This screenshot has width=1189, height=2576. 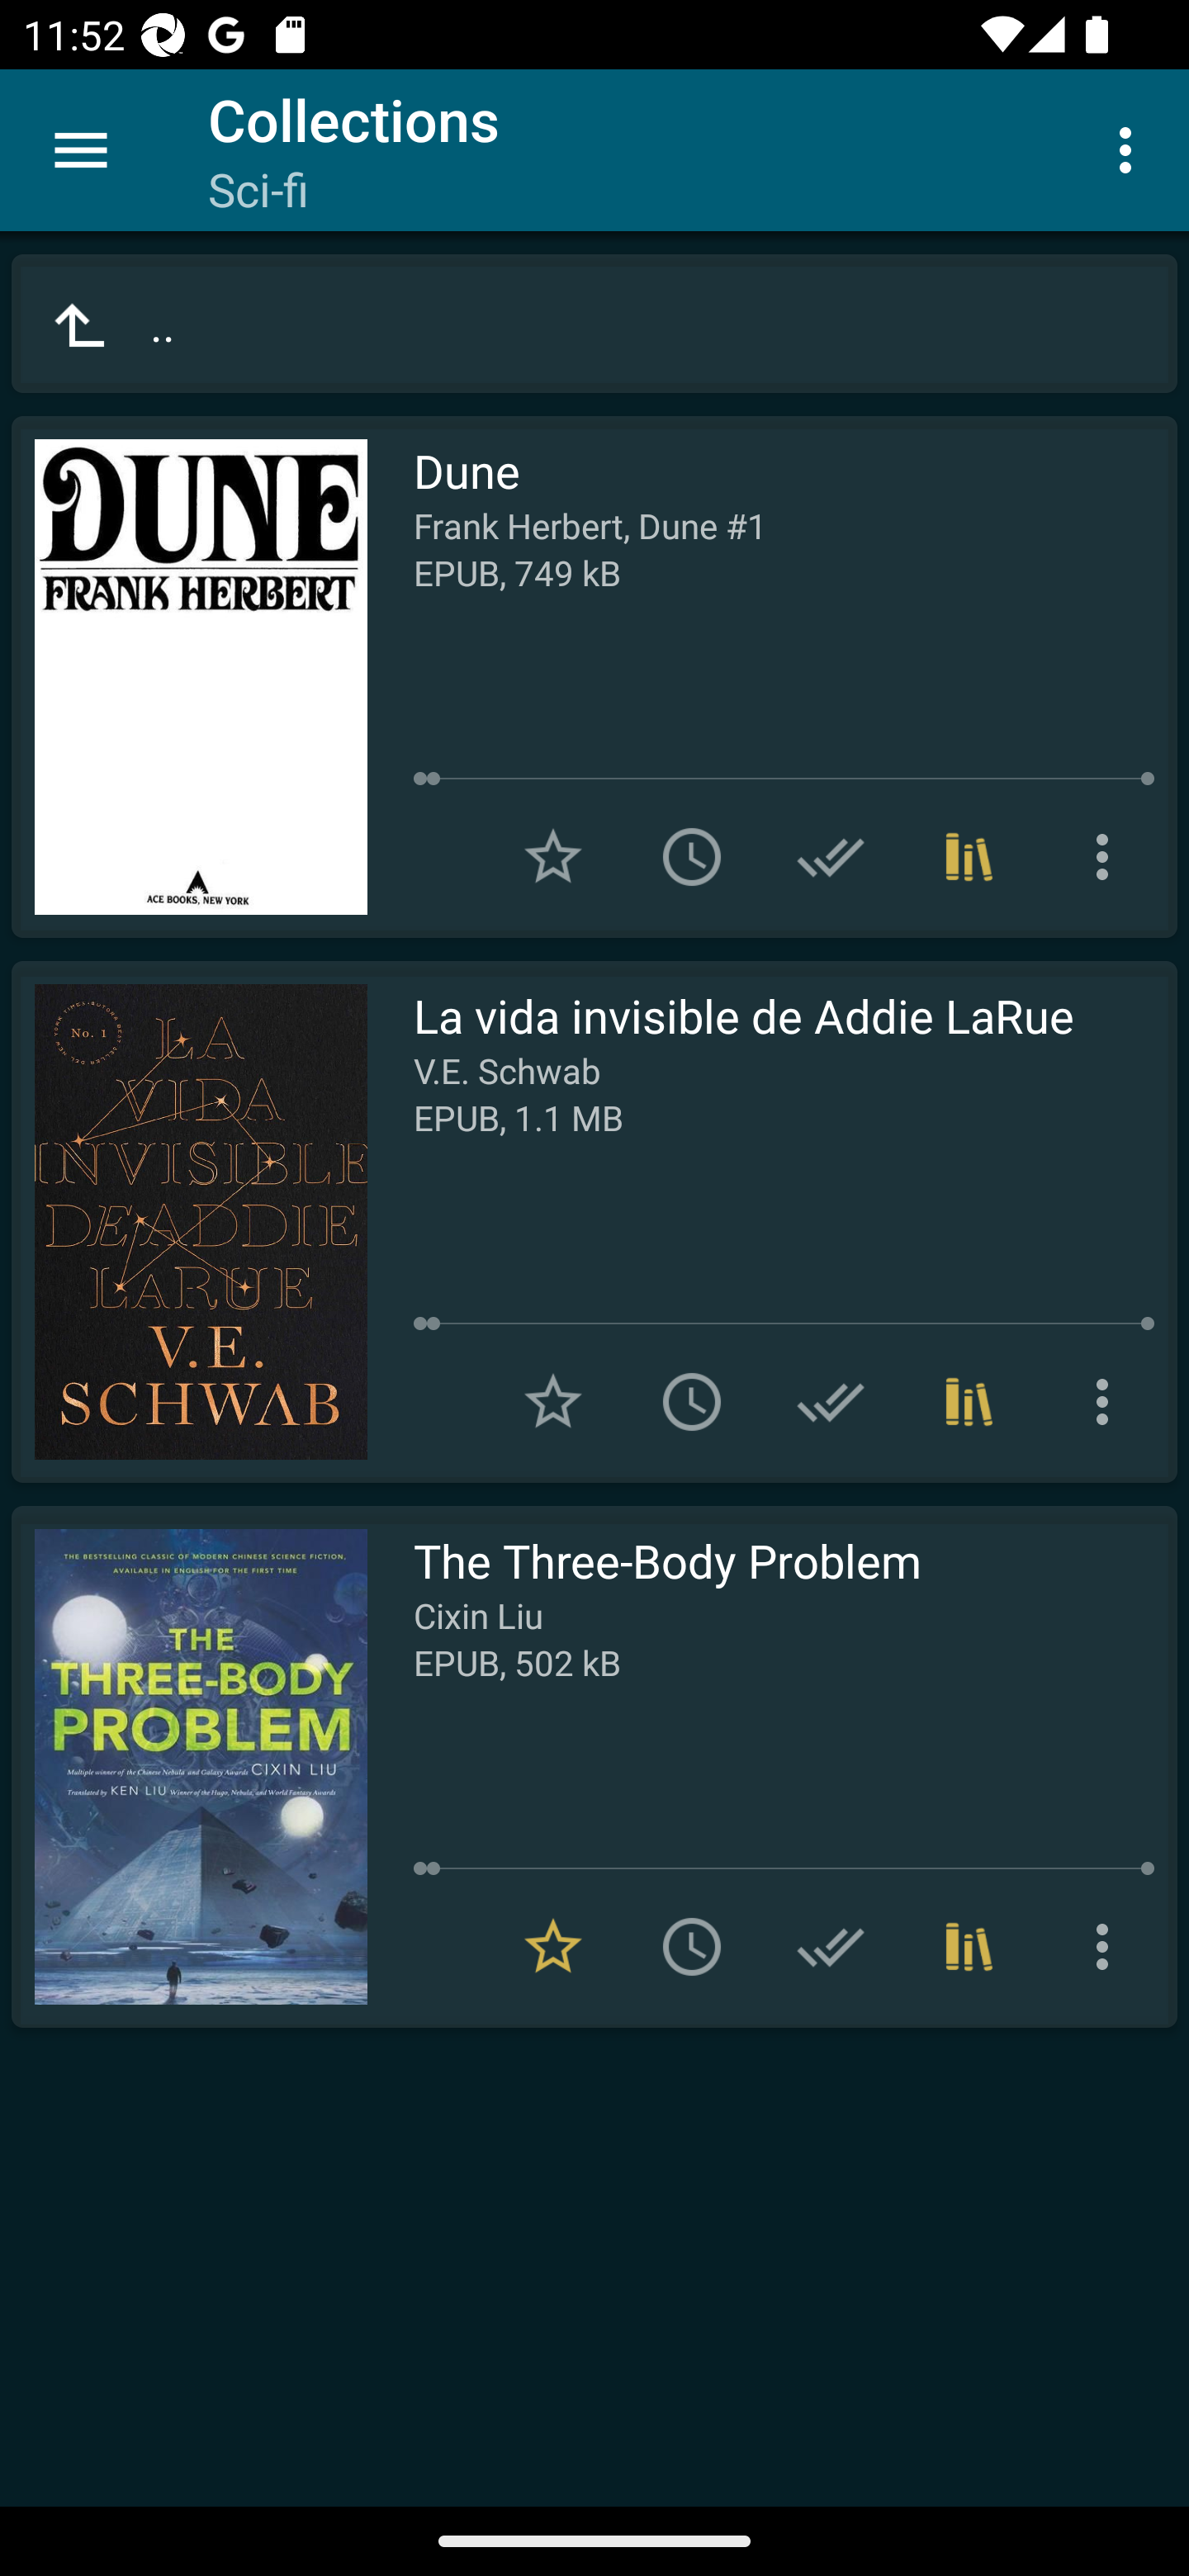 I want to click on Read La vida invisible de Addie LaRue, so click(x=189, y=1222).